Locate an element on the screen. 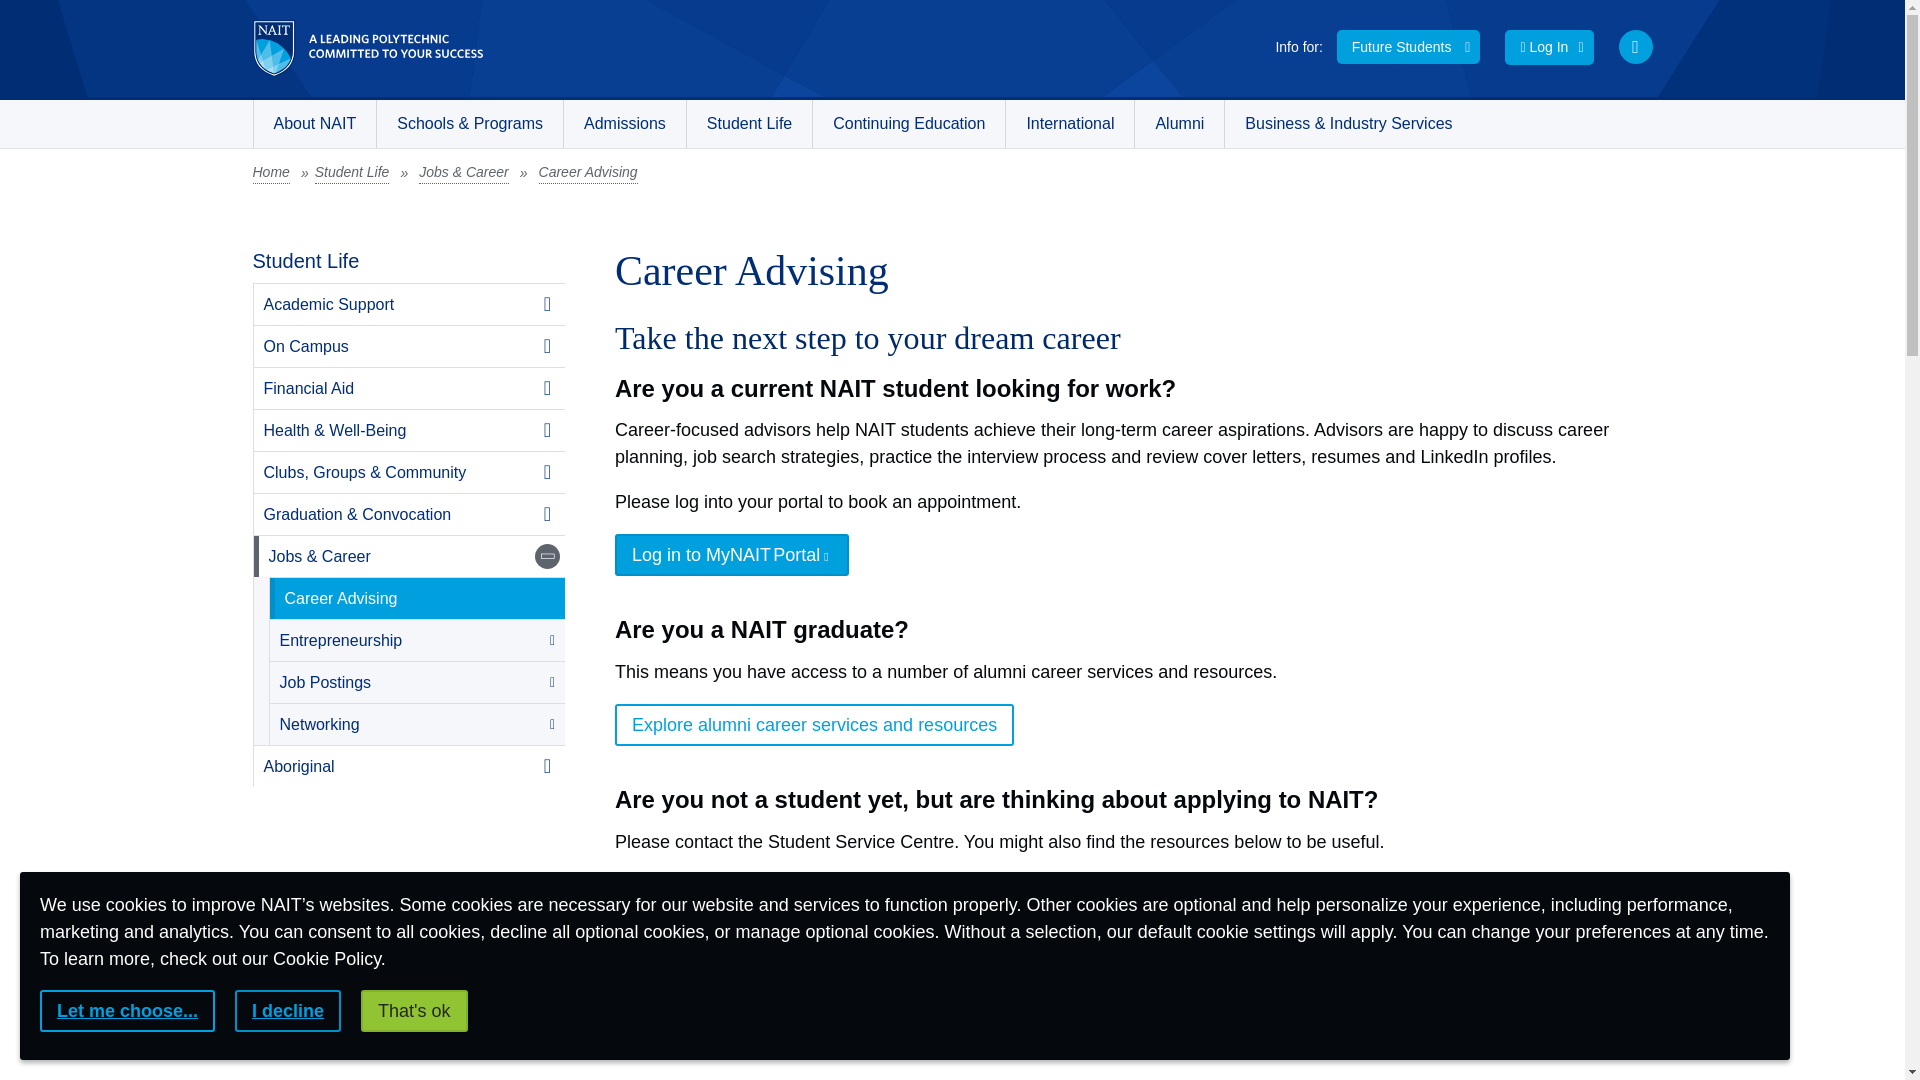 The width and height of the screenshot is (1920, 1080). Log In is located at coordinates (1549, 47).